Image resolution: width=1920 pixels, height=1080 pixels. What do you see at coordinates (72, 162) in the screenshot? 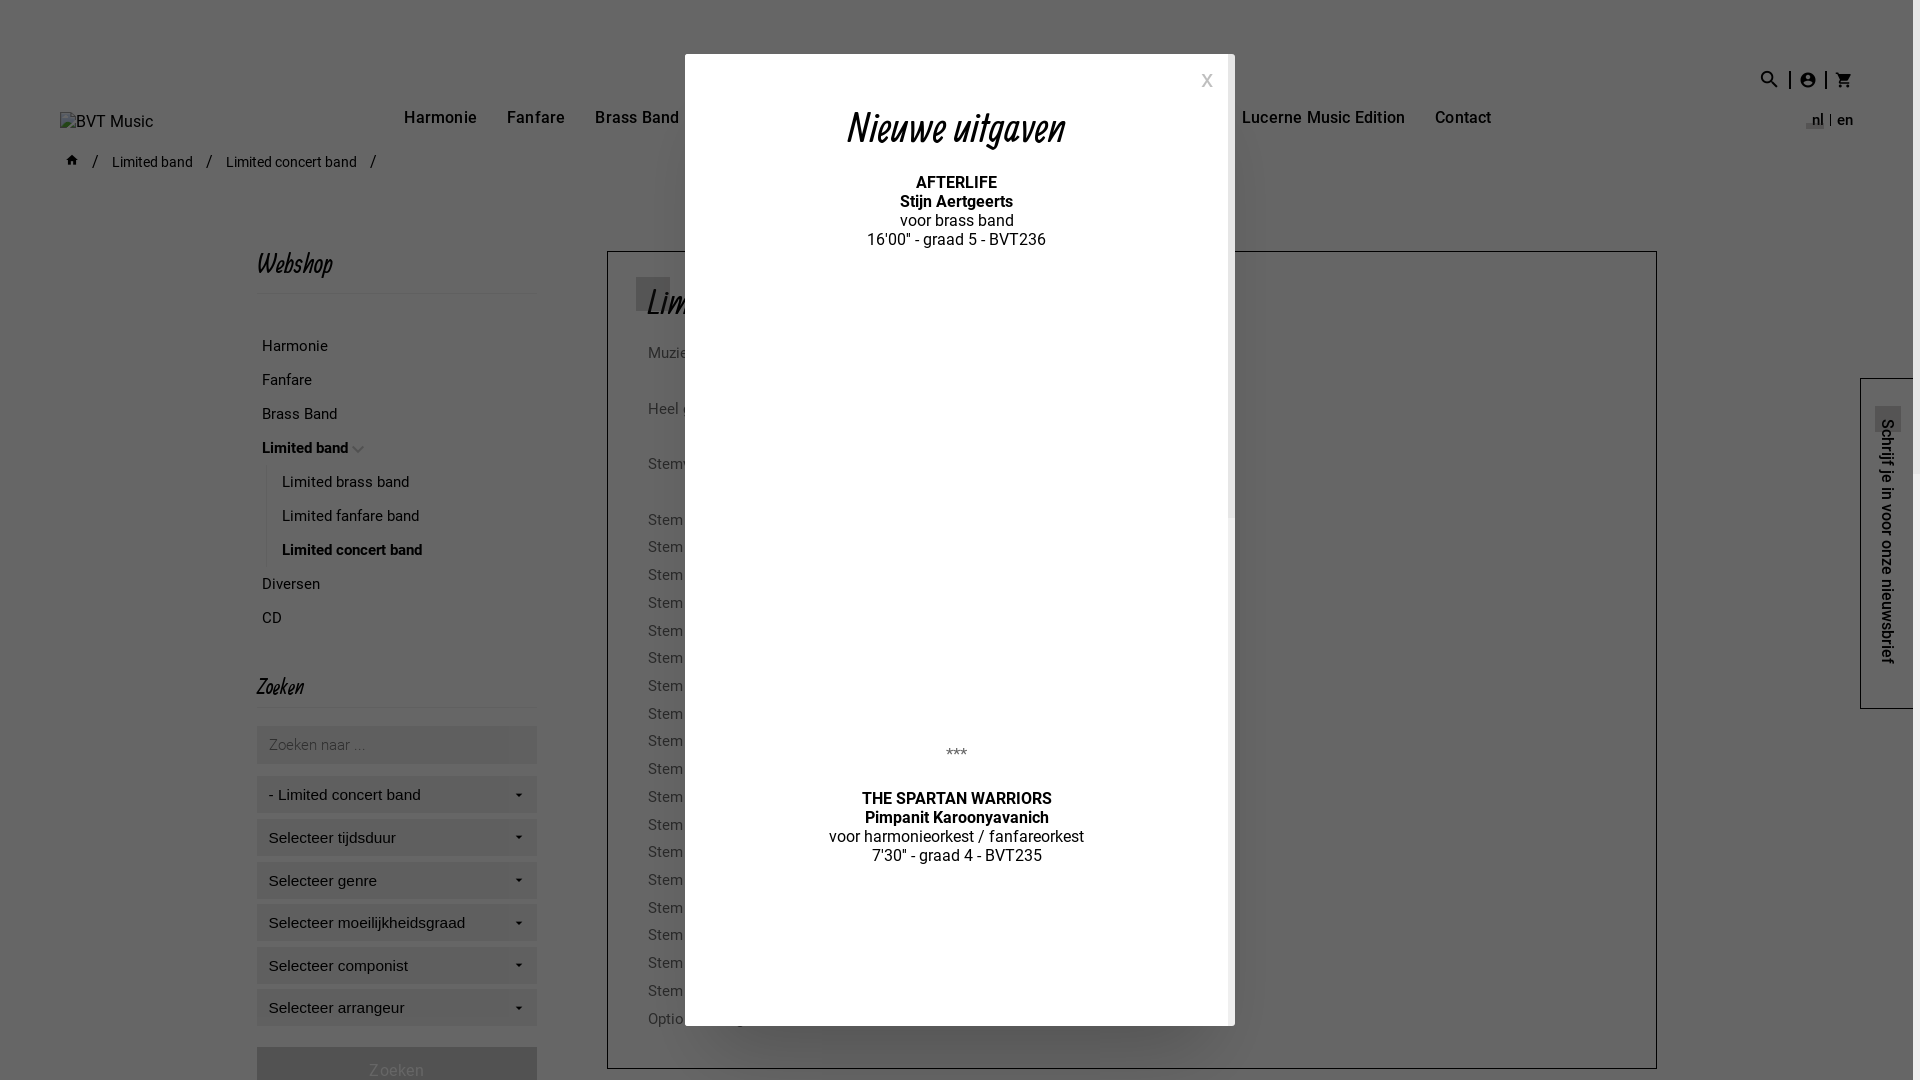
I see `home` at bounding box center [72, 162].